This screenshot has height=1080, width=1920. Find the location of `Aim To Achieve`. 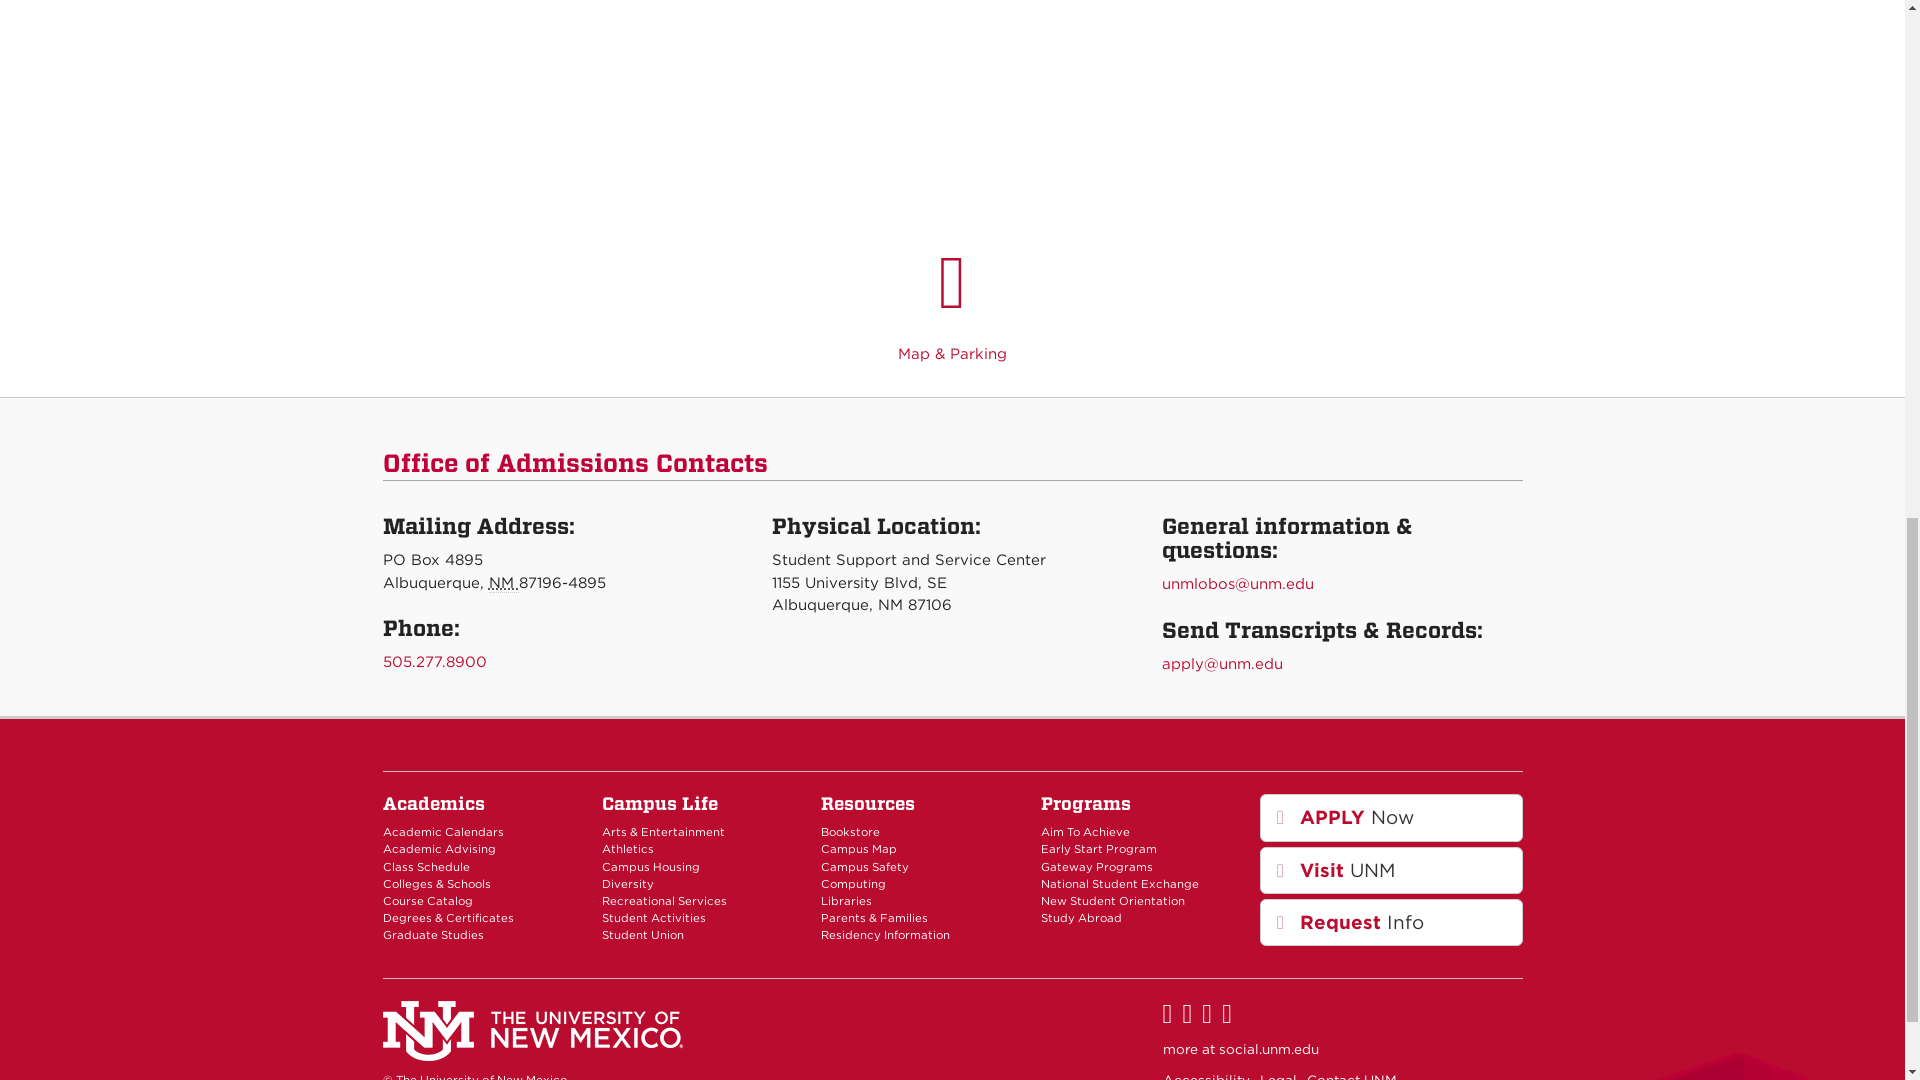

Aim To Achieve is located at coordinates (1085, 832).